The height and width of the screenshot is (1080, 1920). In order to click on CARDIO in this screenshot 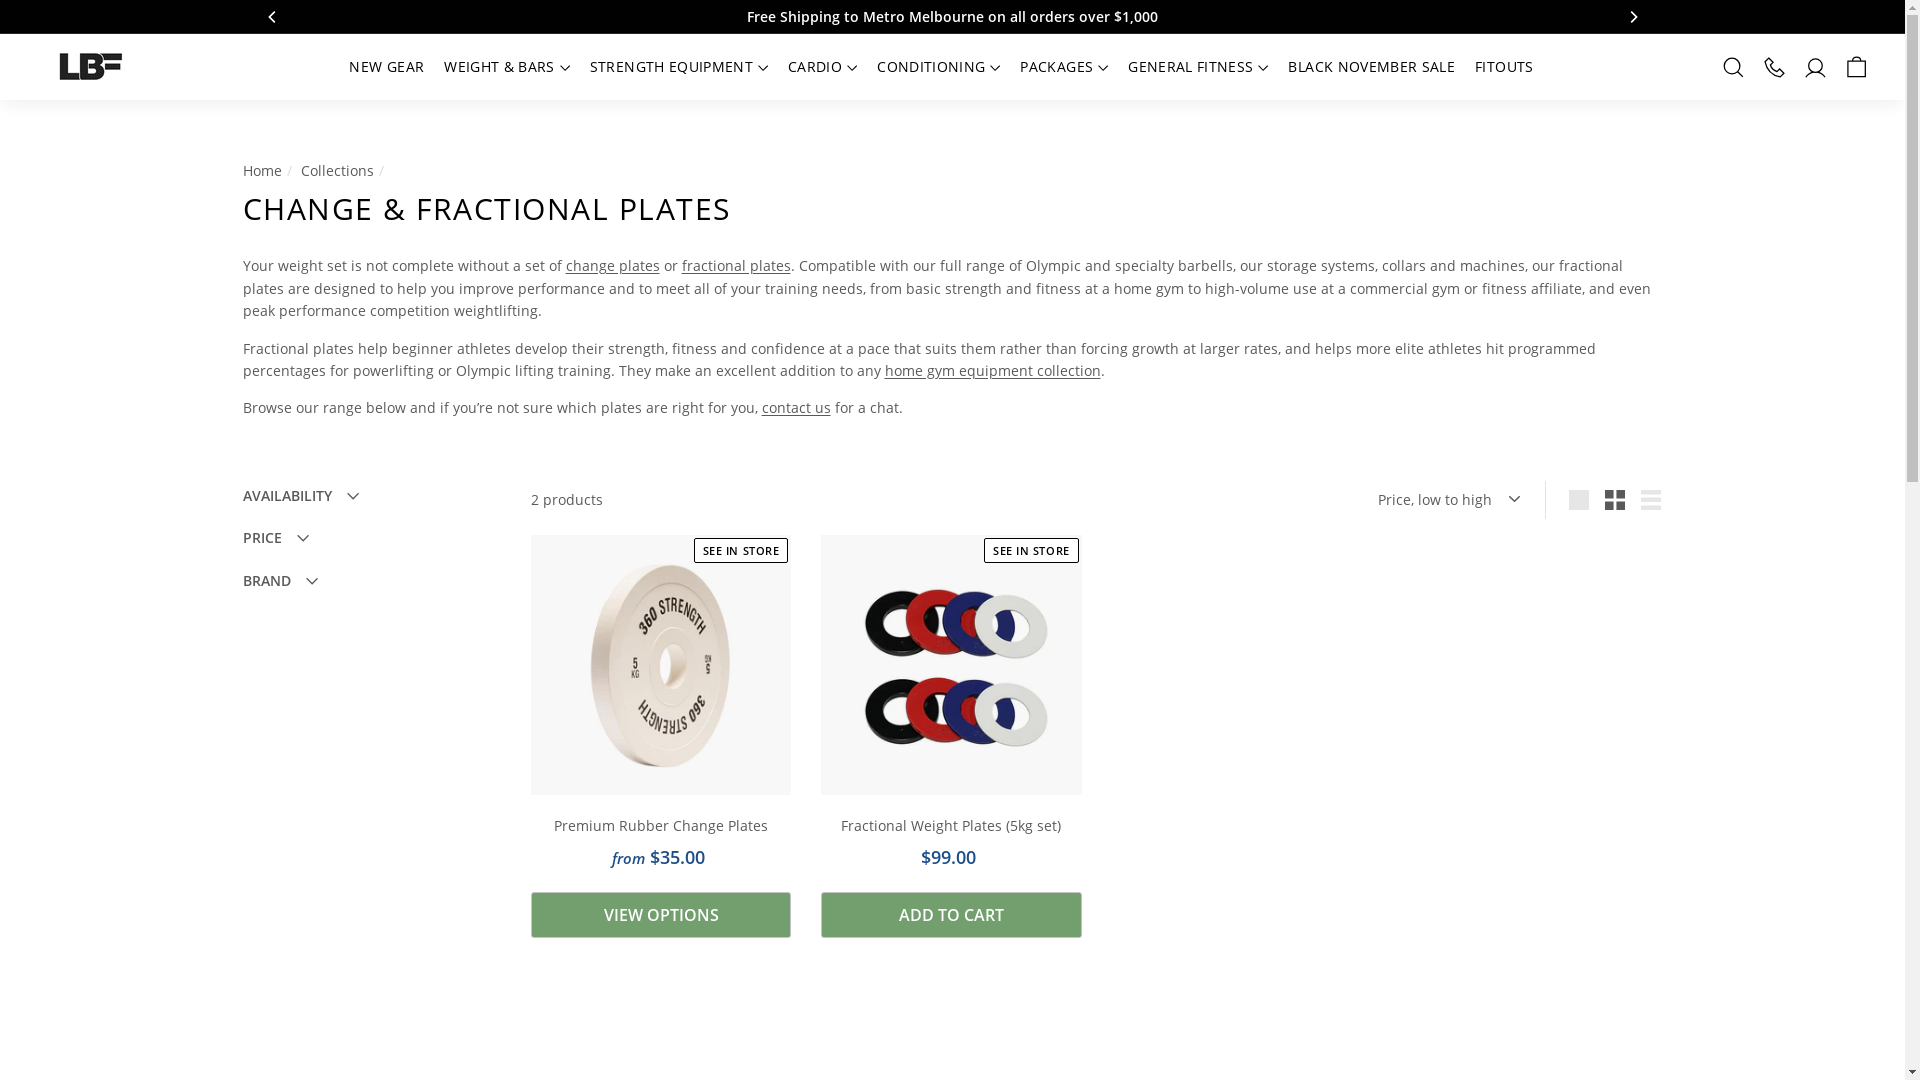, I will do `click(822, 67)`.